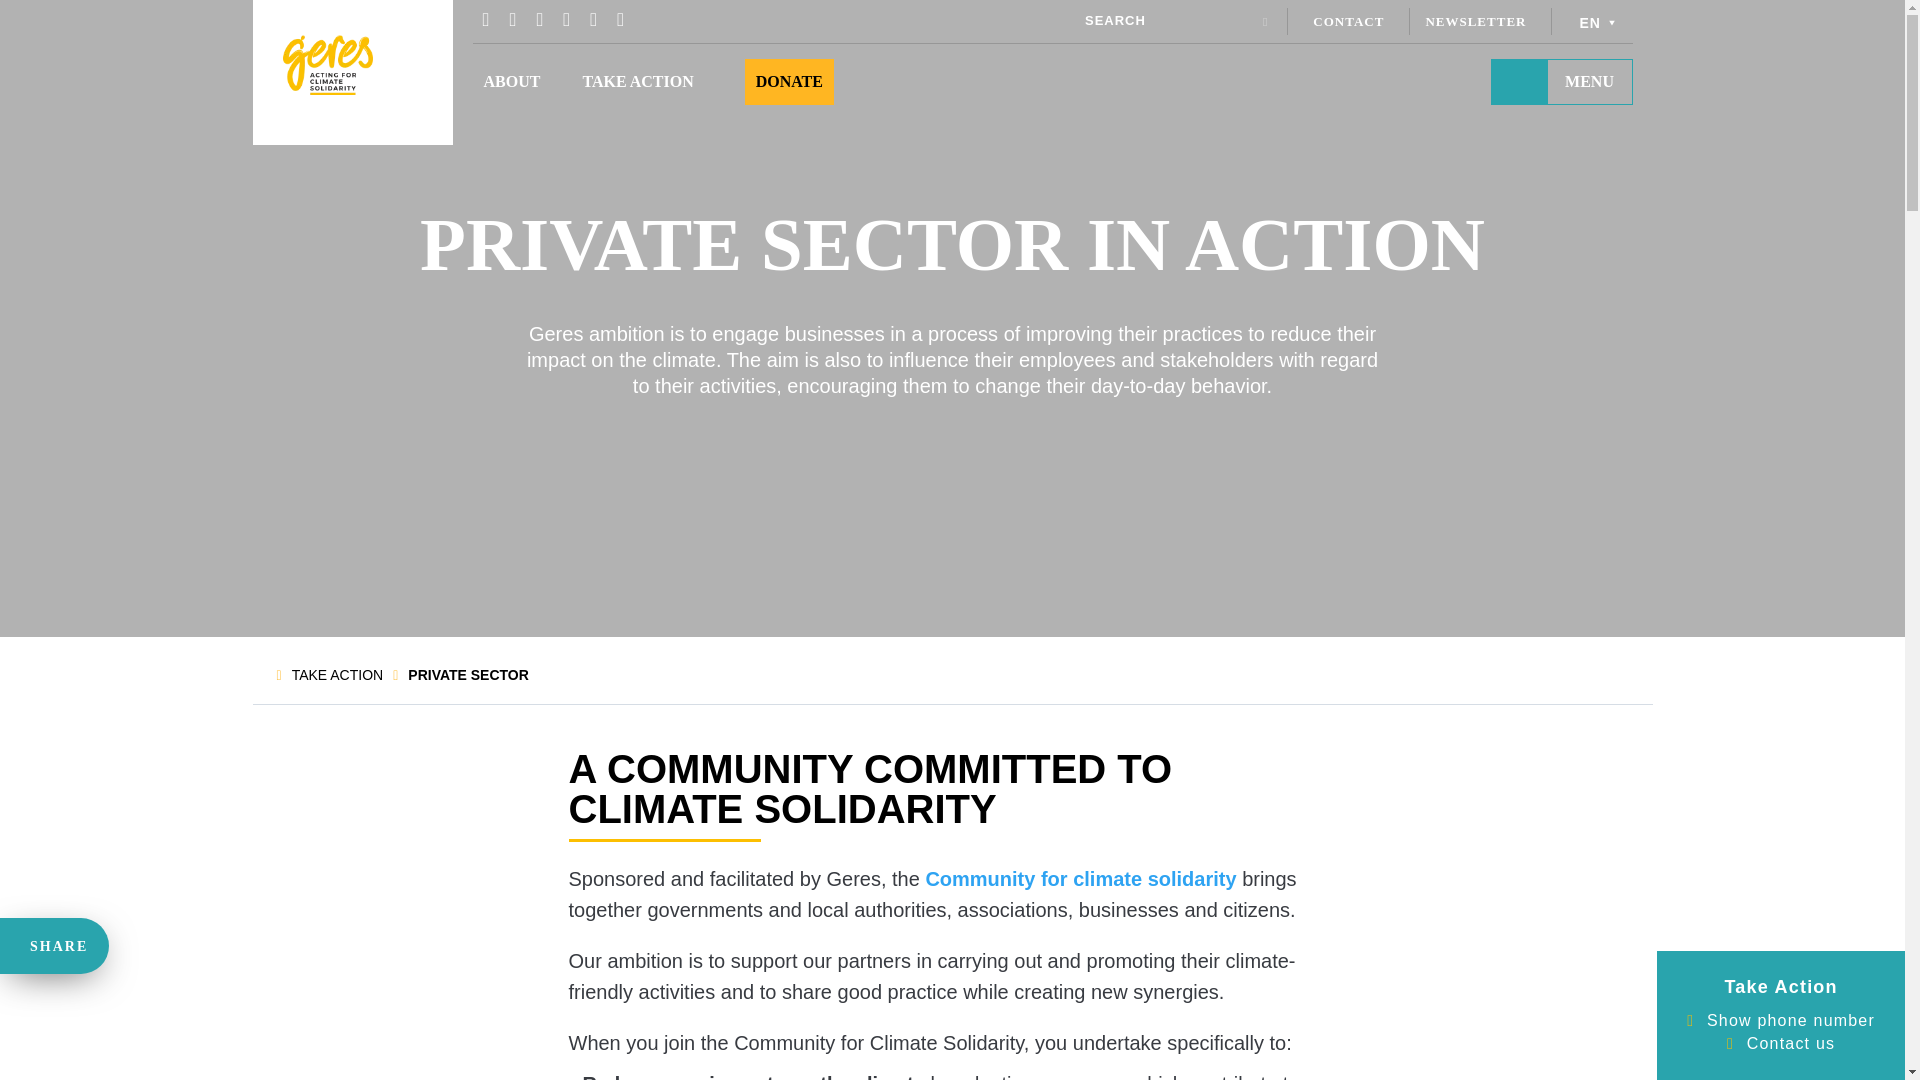  What do you see at coordinates (637, 80) in the screenshot?
I see `TAKE ACTION` at bounding box center [637, 80].